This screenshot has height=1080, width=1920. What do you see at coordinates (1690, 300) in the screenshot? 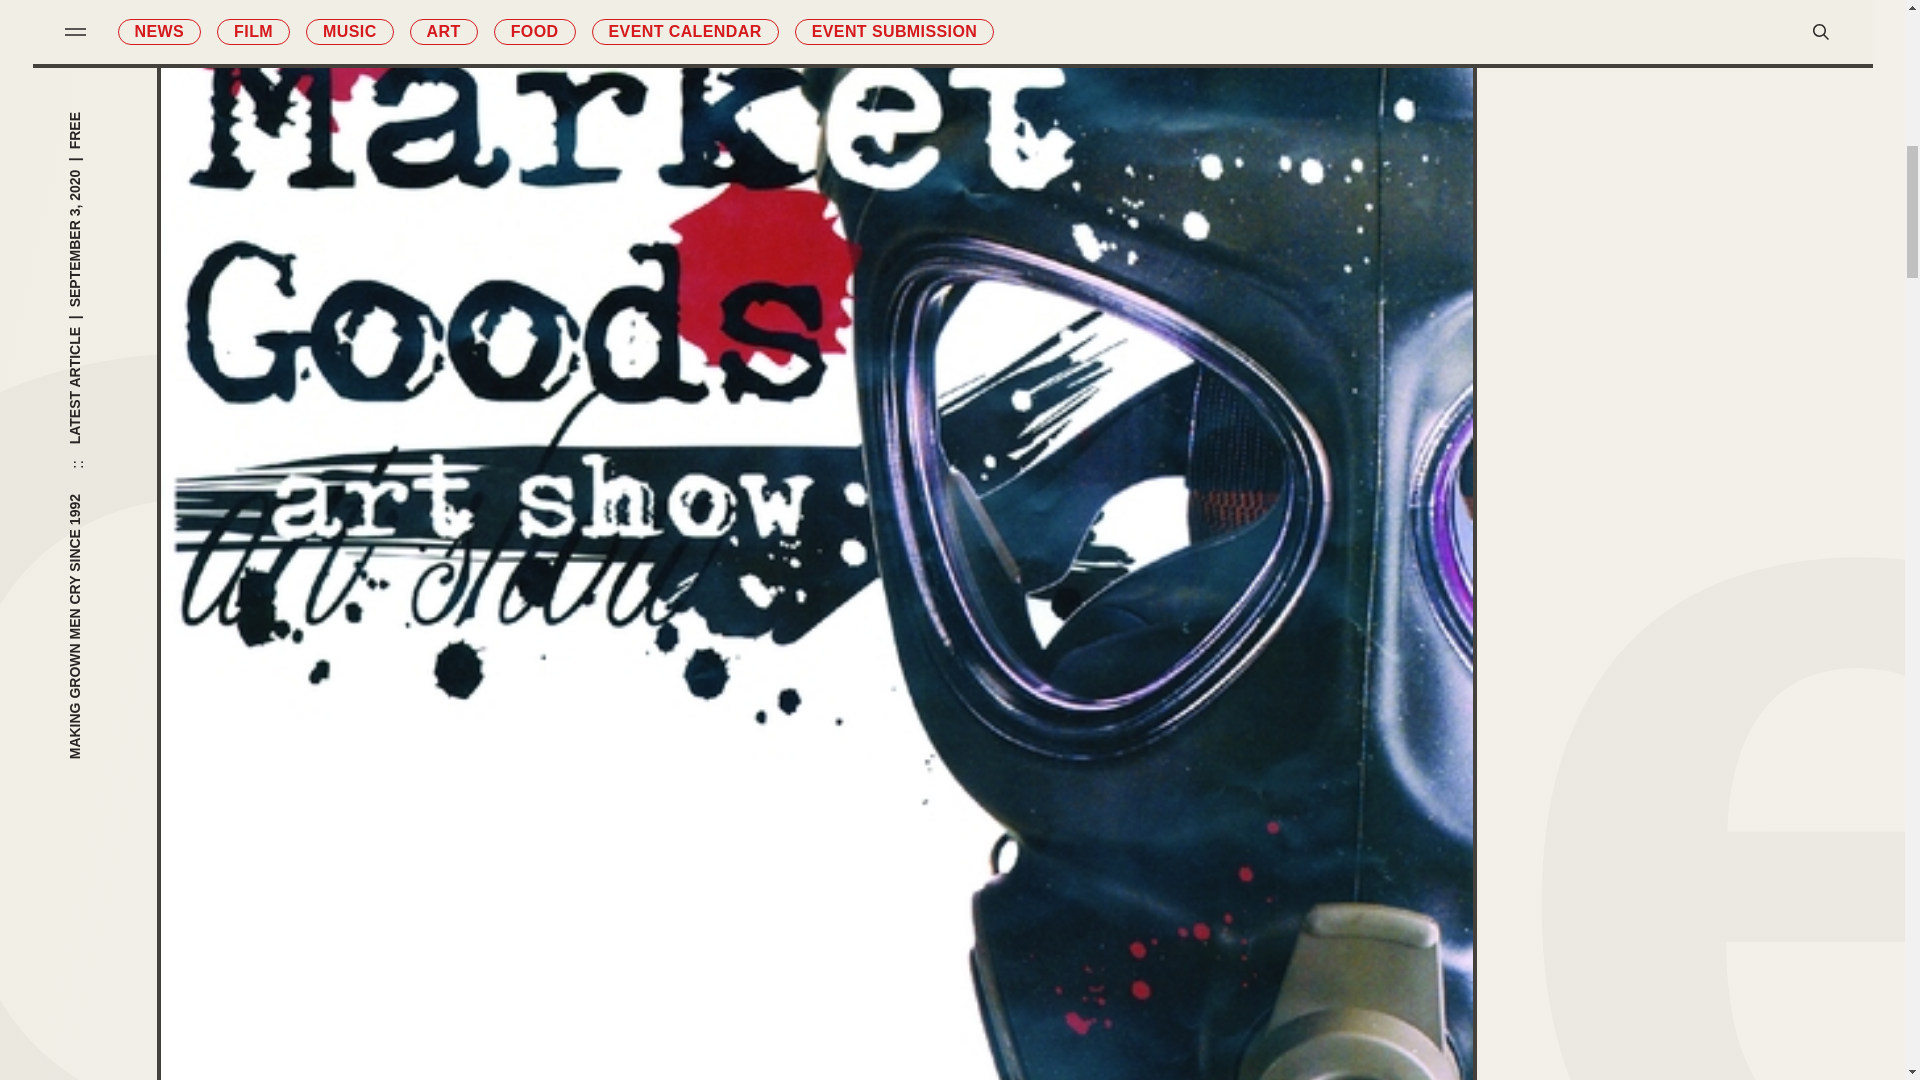
I see `Advertisement` at bounding box center [1690, 300].